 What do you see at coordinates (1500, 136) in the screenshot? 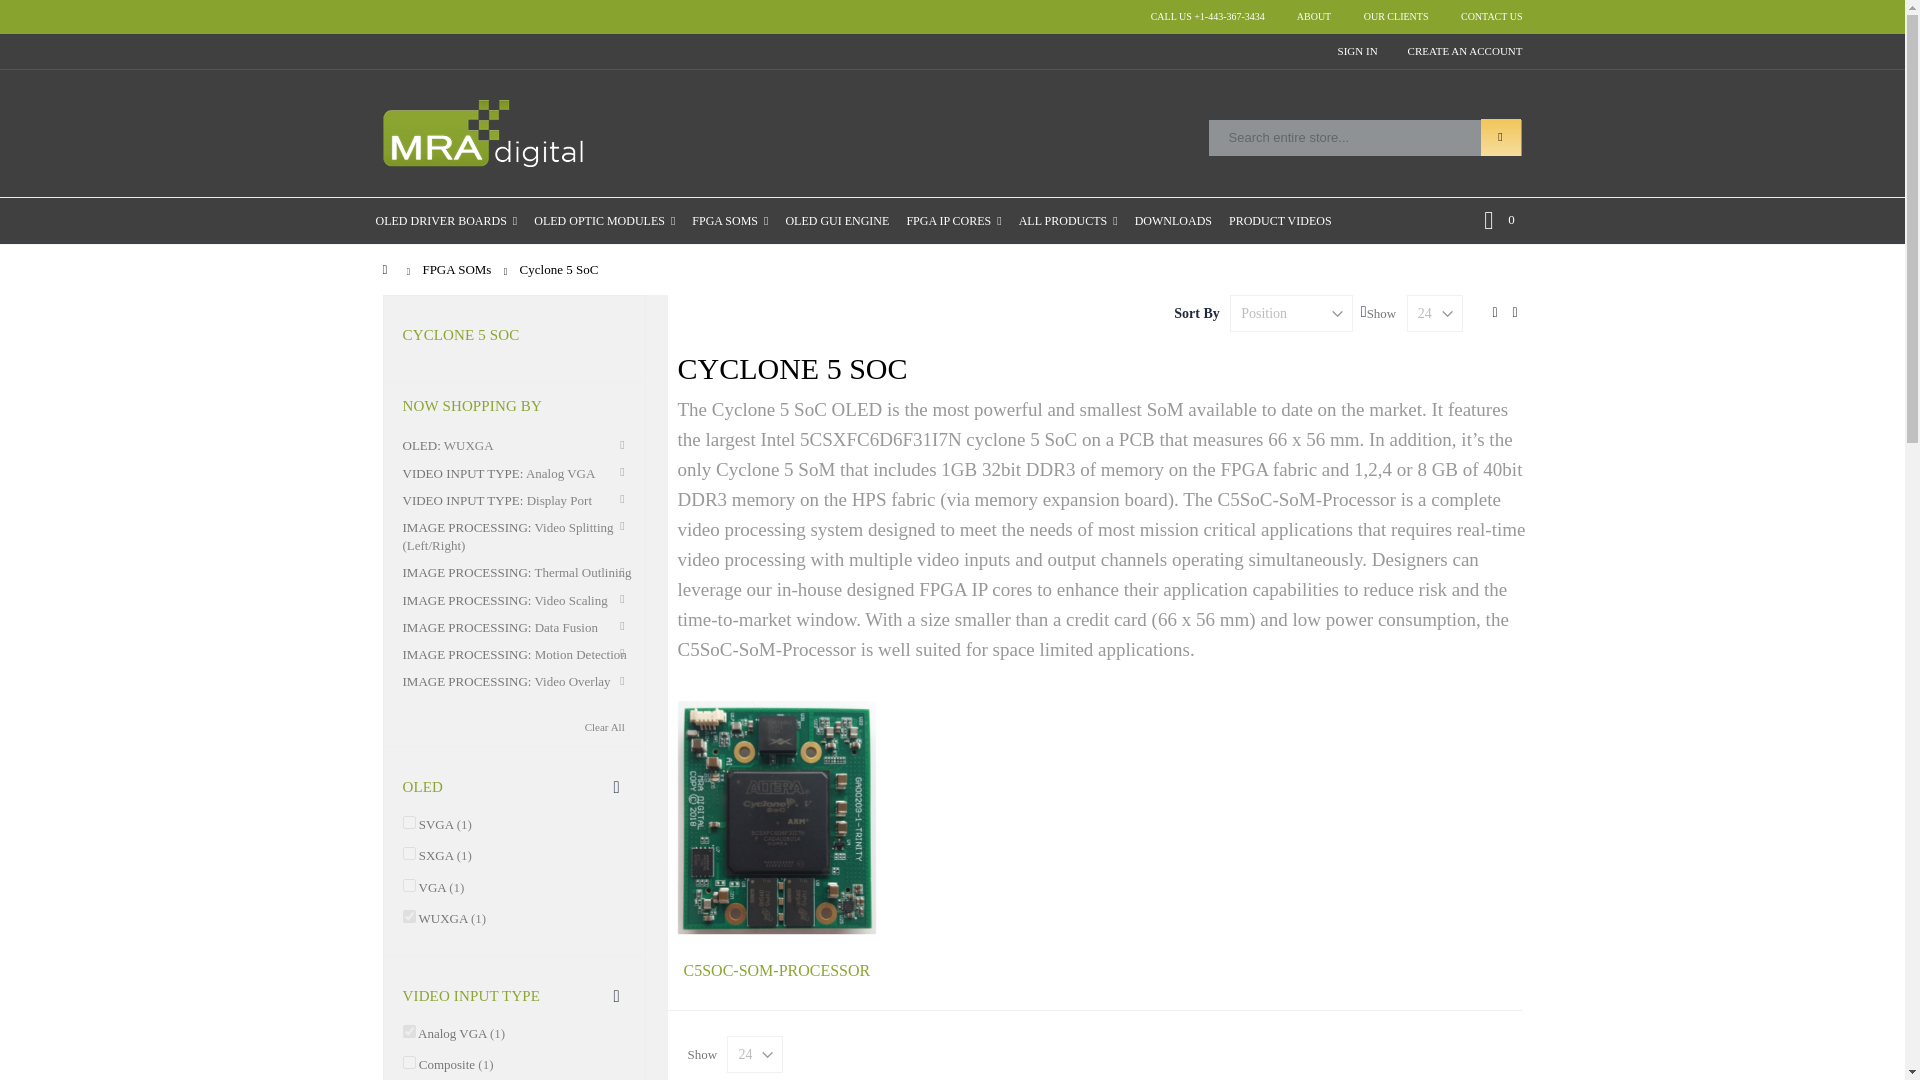
I see `CONTACT US` at bounding box center [1500, 136].